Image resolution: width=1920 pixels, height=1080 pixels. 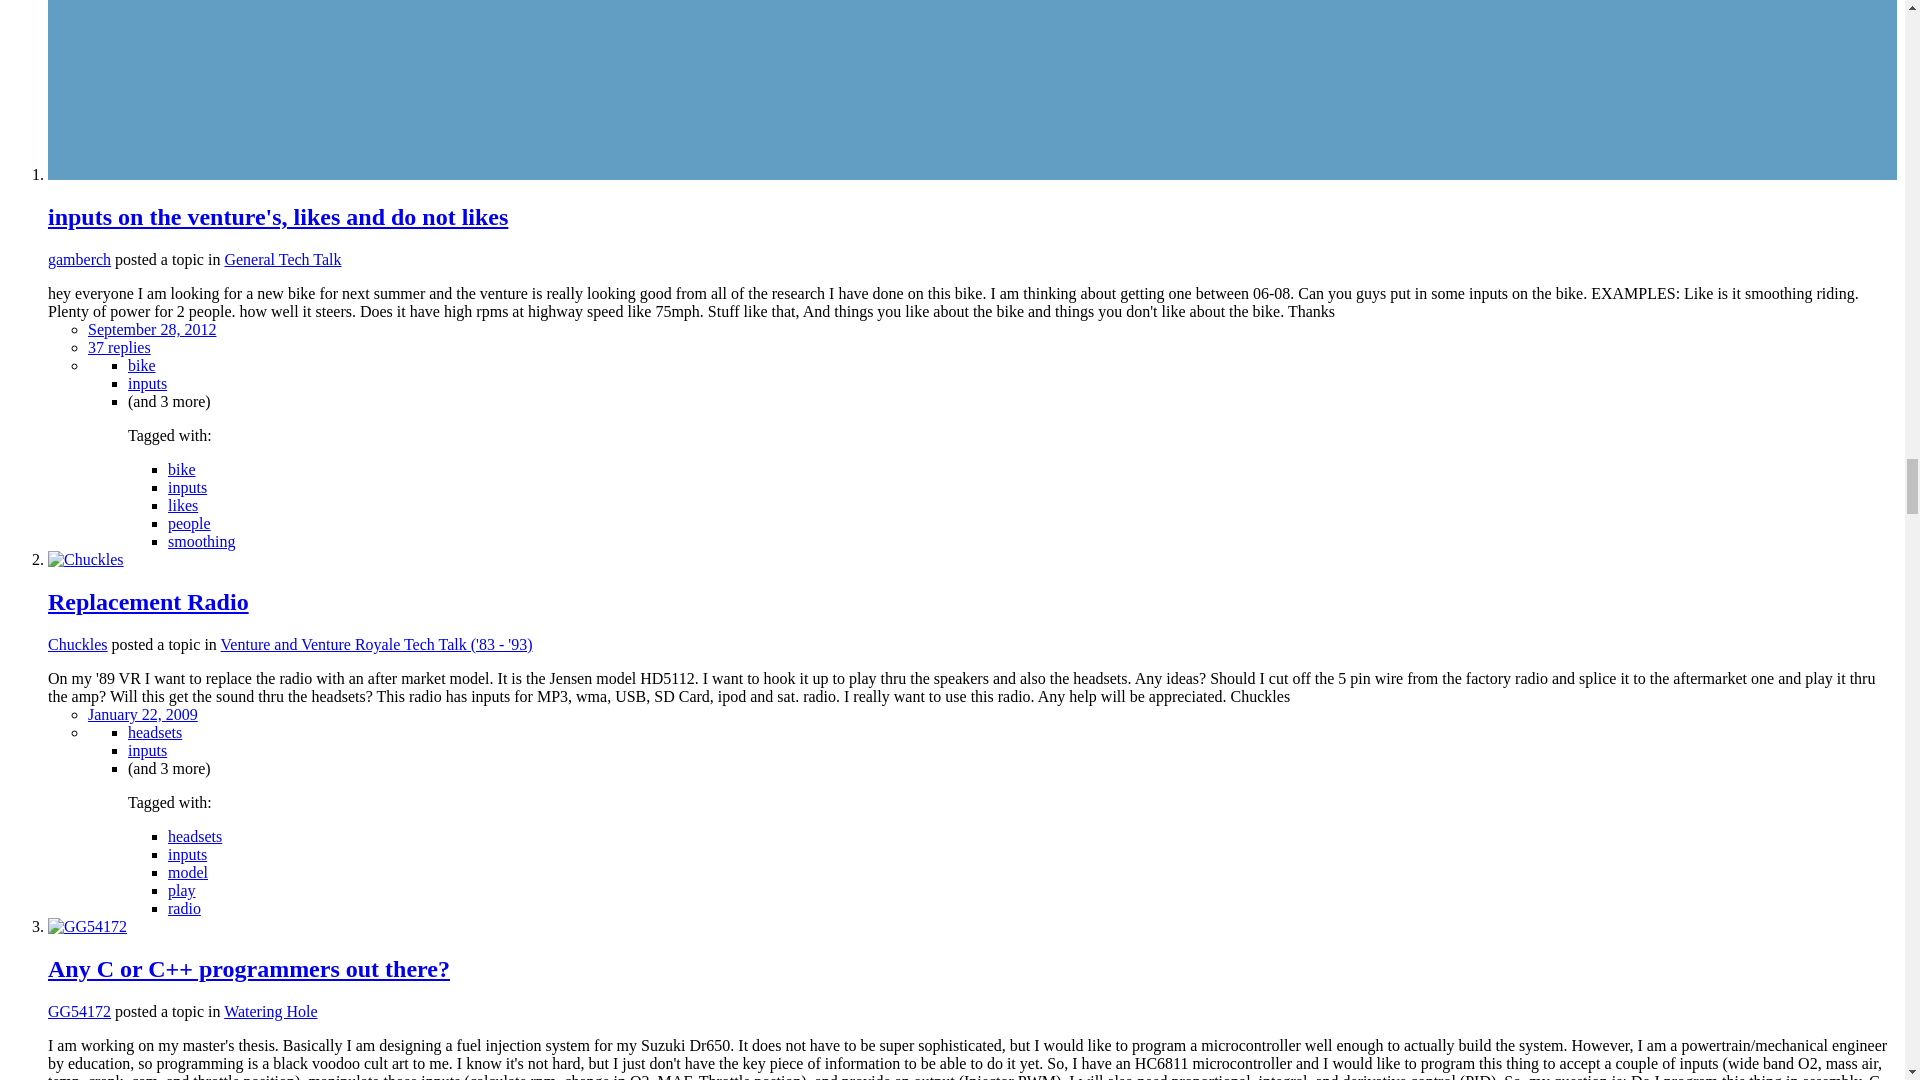 I want to click on Find other content tagged with 'people', so click(x=190, y=524).